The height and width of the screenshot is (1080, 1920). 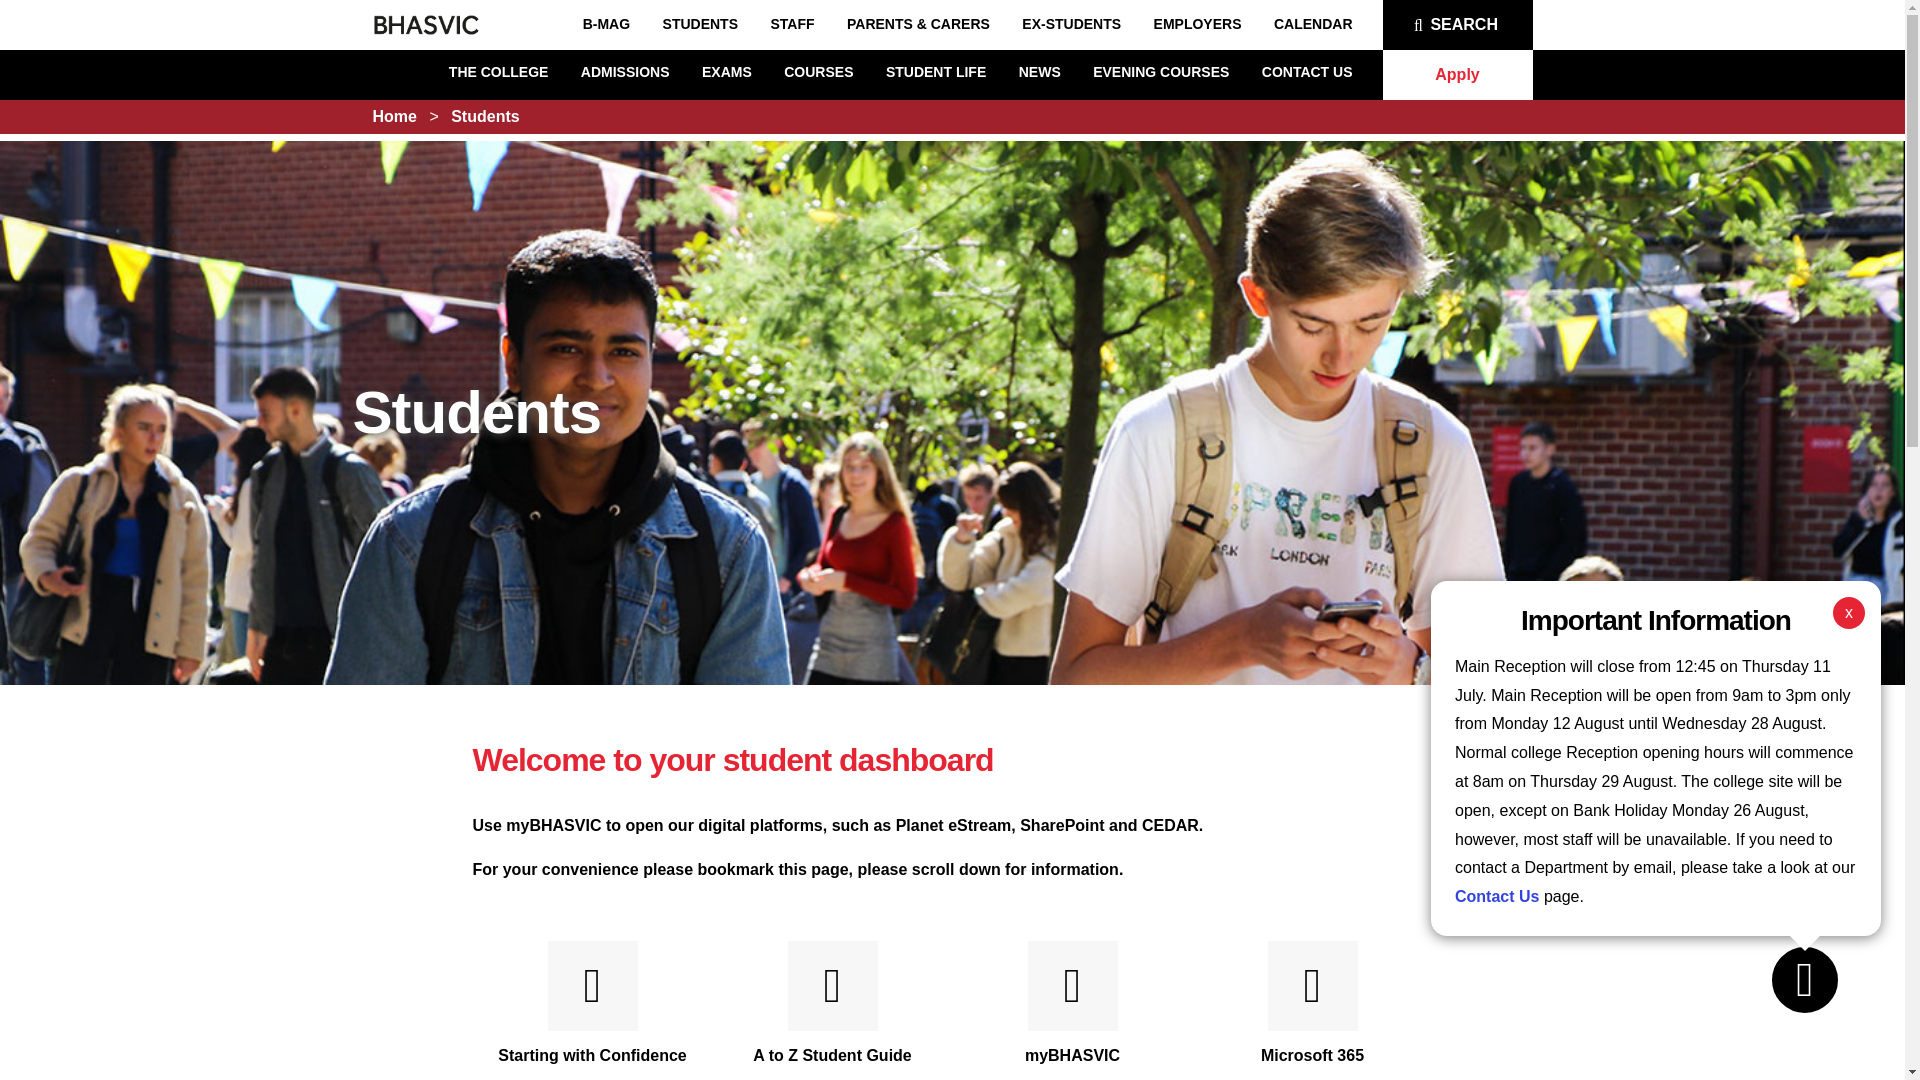 I want to click on EVENING COURSES, so click(x=1160, y=71).